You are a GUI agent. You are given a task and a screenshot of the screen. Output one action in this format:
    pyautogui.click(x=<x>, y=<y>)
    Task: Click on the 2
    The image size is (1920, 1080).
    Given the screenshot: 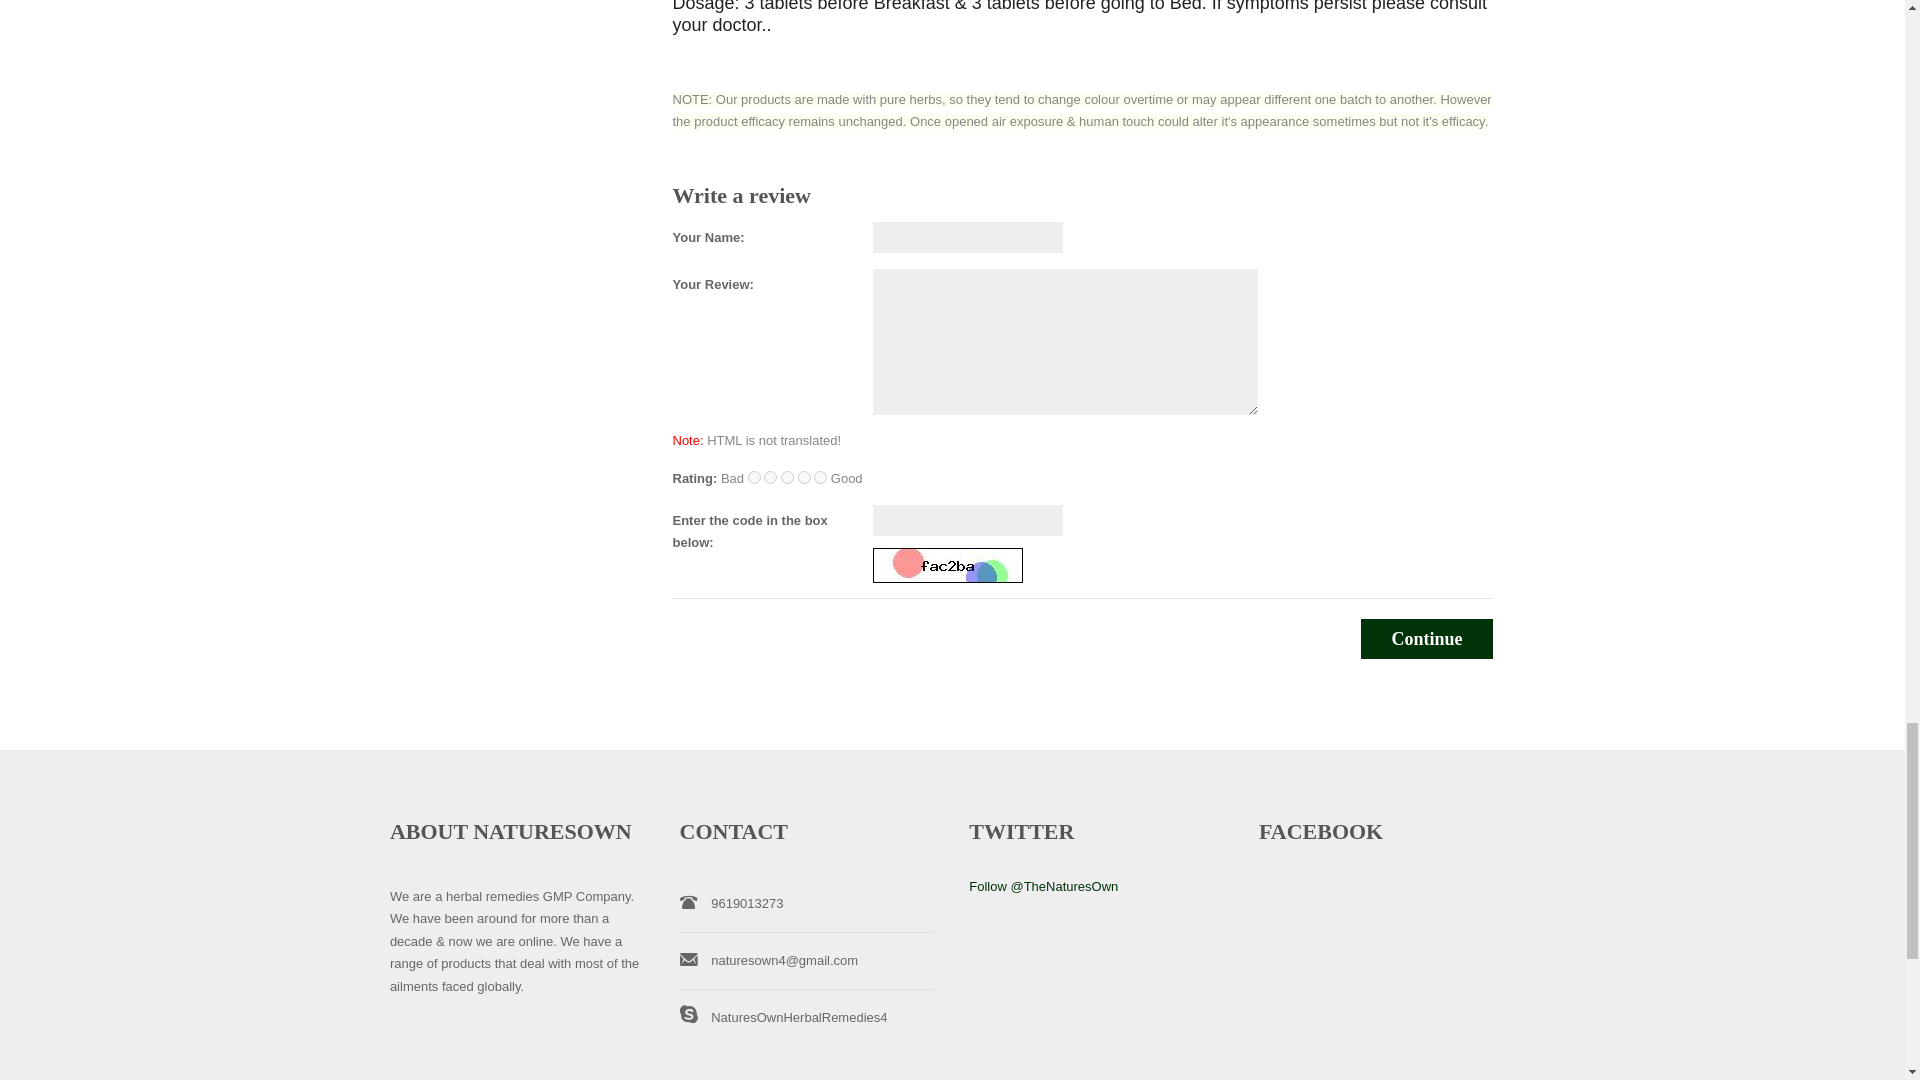 What is the action you would take?
    pyautogui.click(x=770, y=476)
    